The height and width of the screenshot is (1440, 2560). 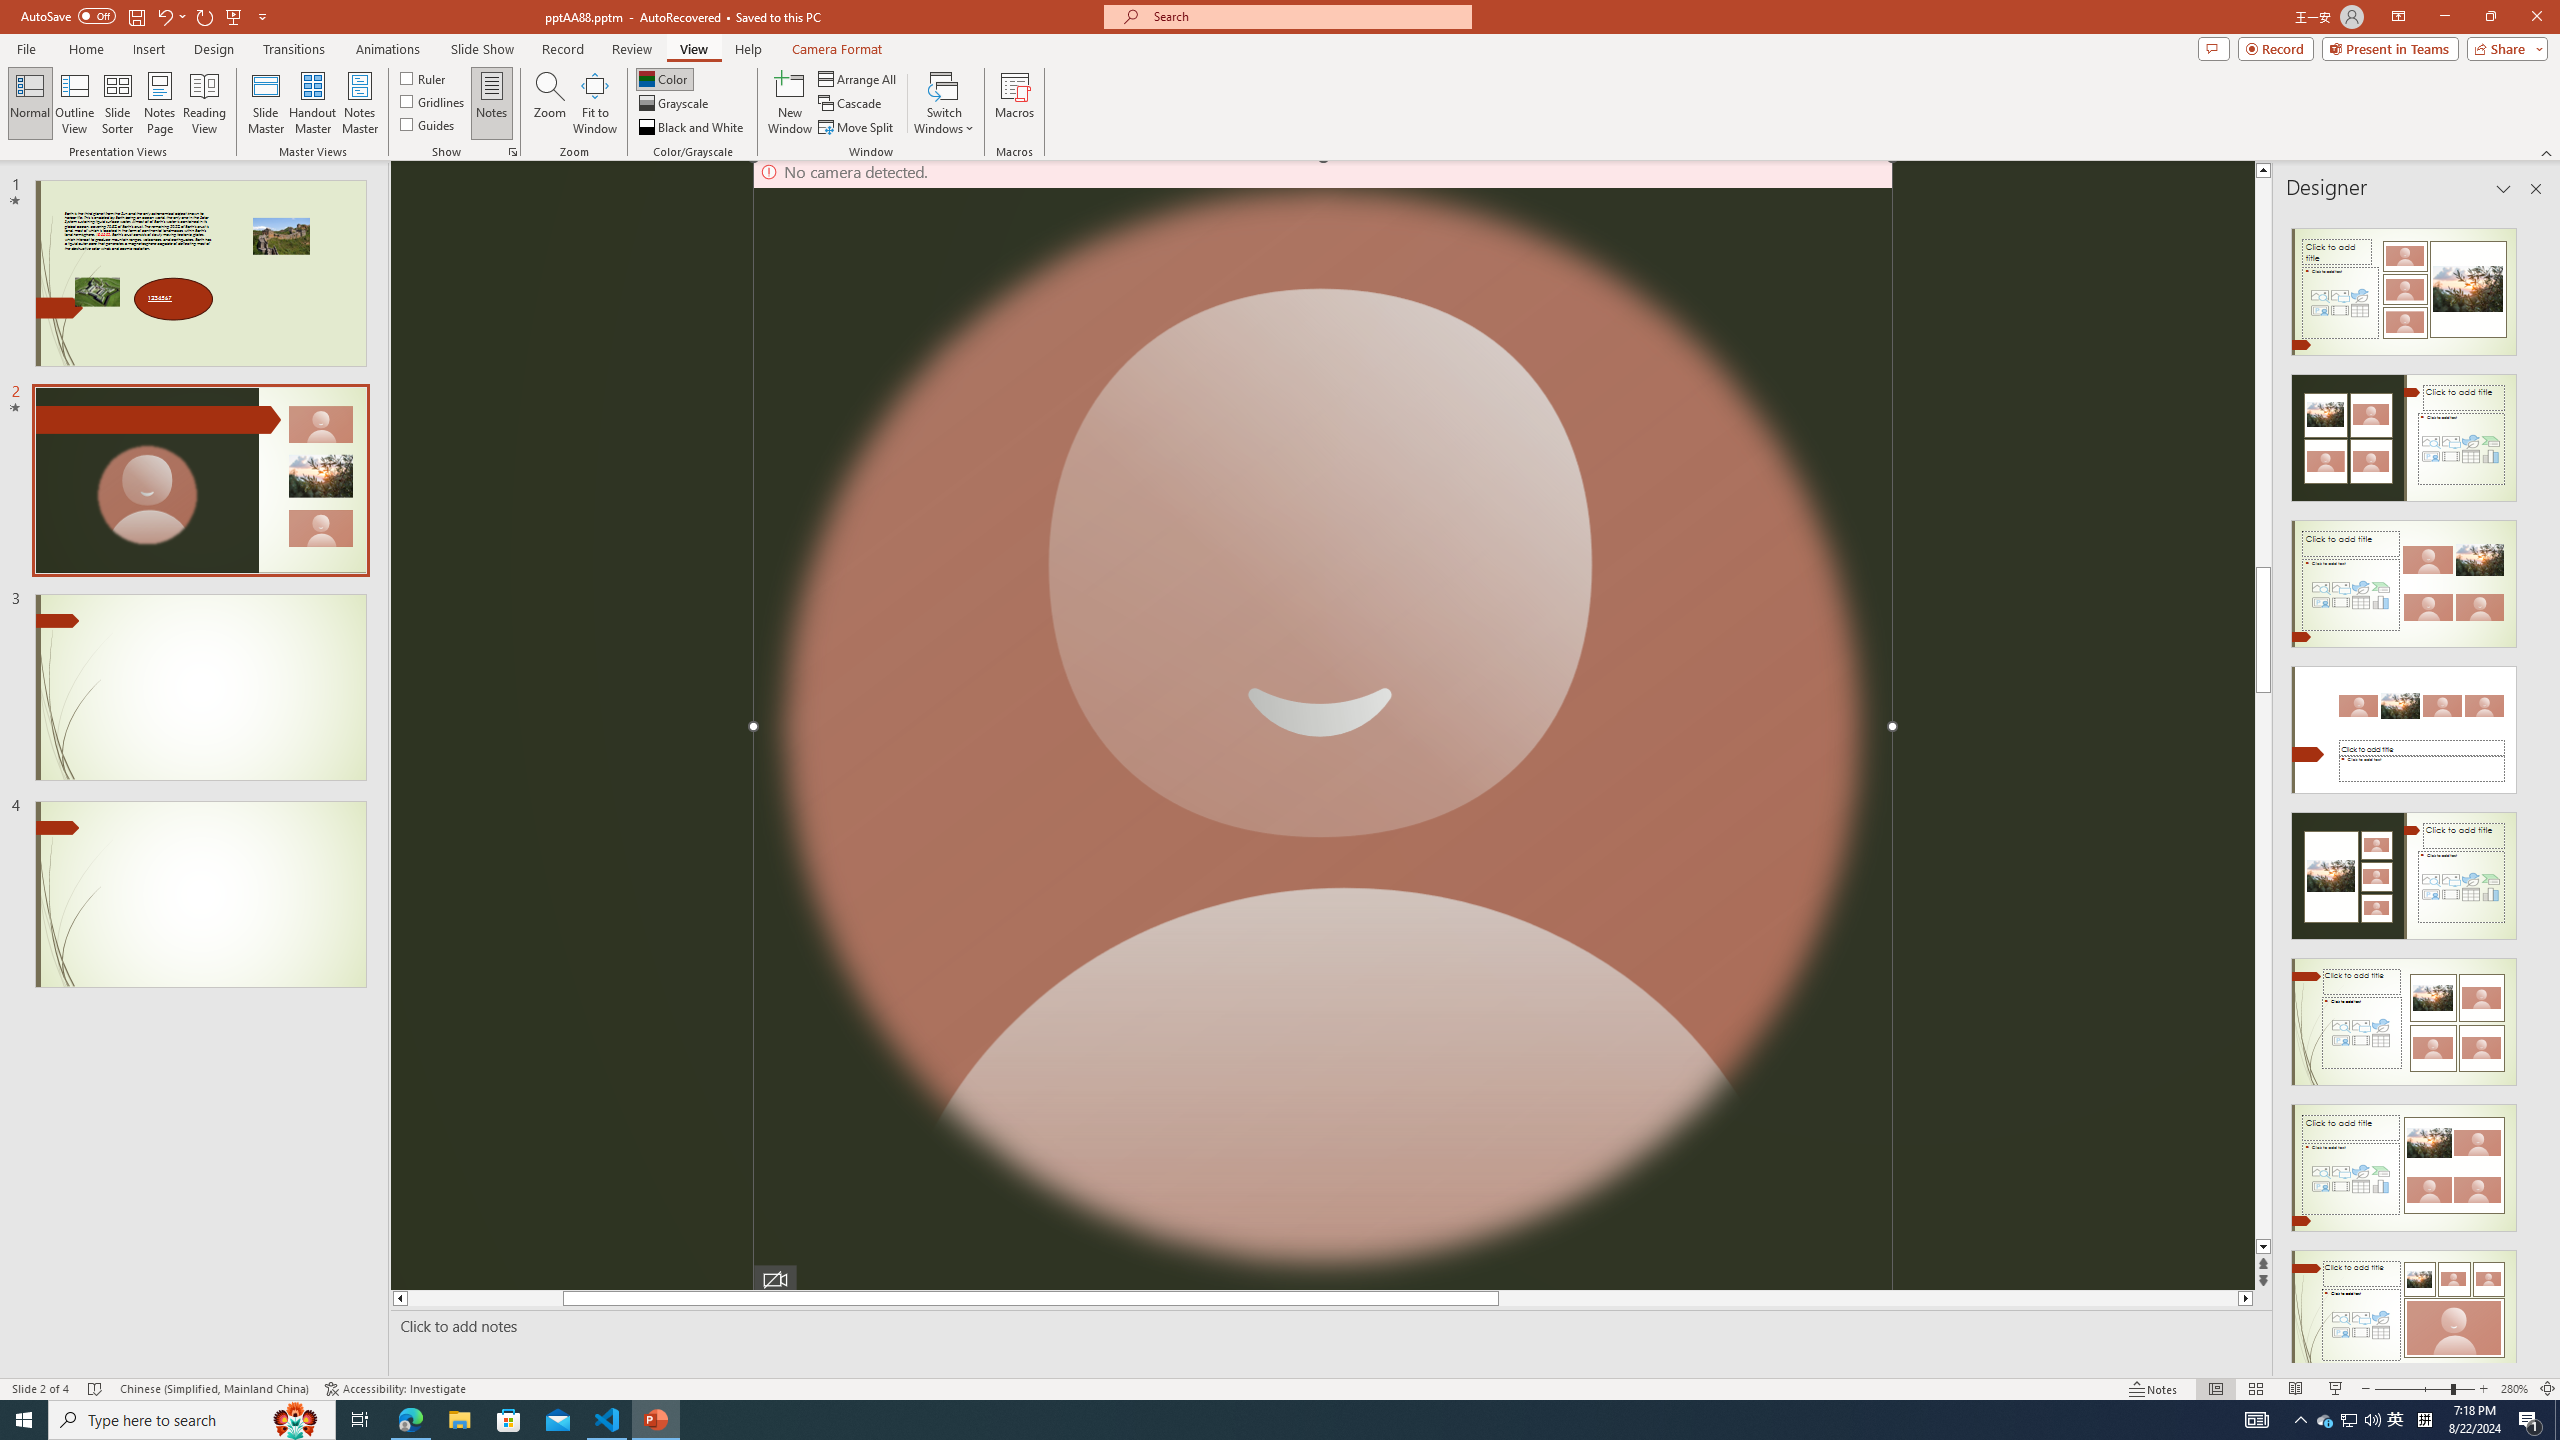 I want to click on Move Split, so click(x=858, y=128).